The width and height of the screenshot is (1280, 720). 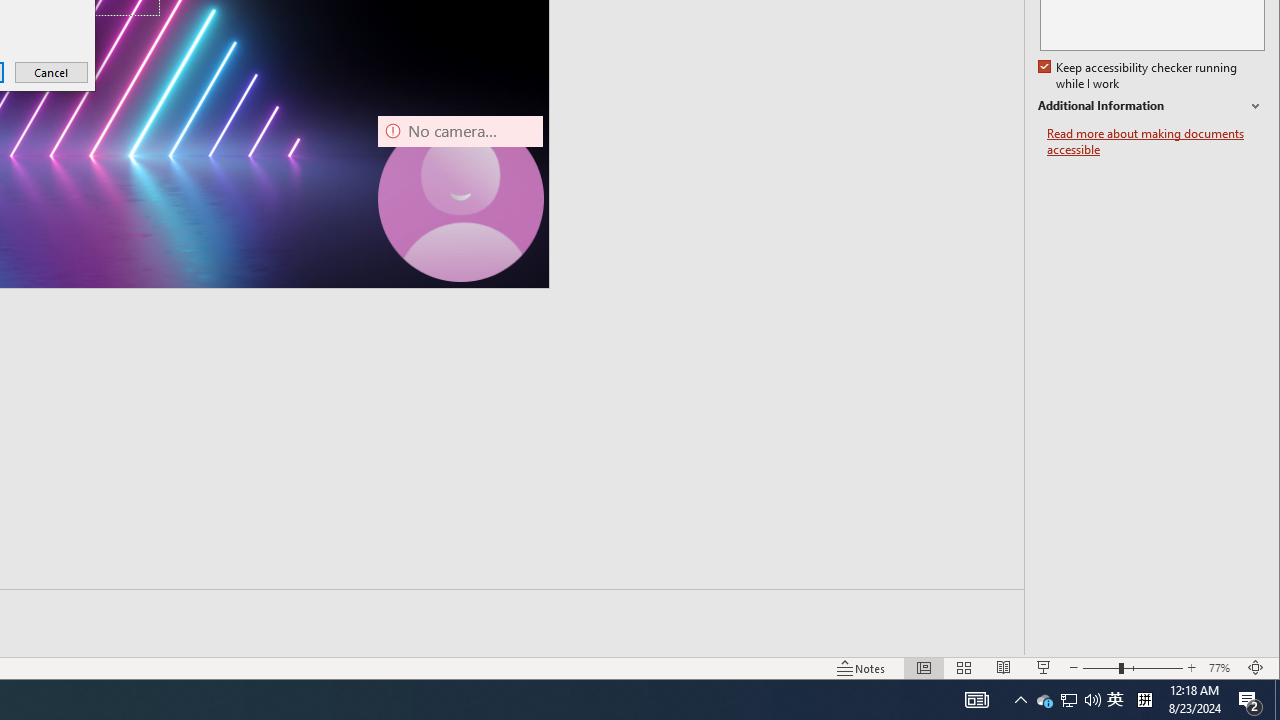 What do you see at coordinates (1151, 106) in the screenshot?
I see `Additional Information` at bounding box center [1151, 106].